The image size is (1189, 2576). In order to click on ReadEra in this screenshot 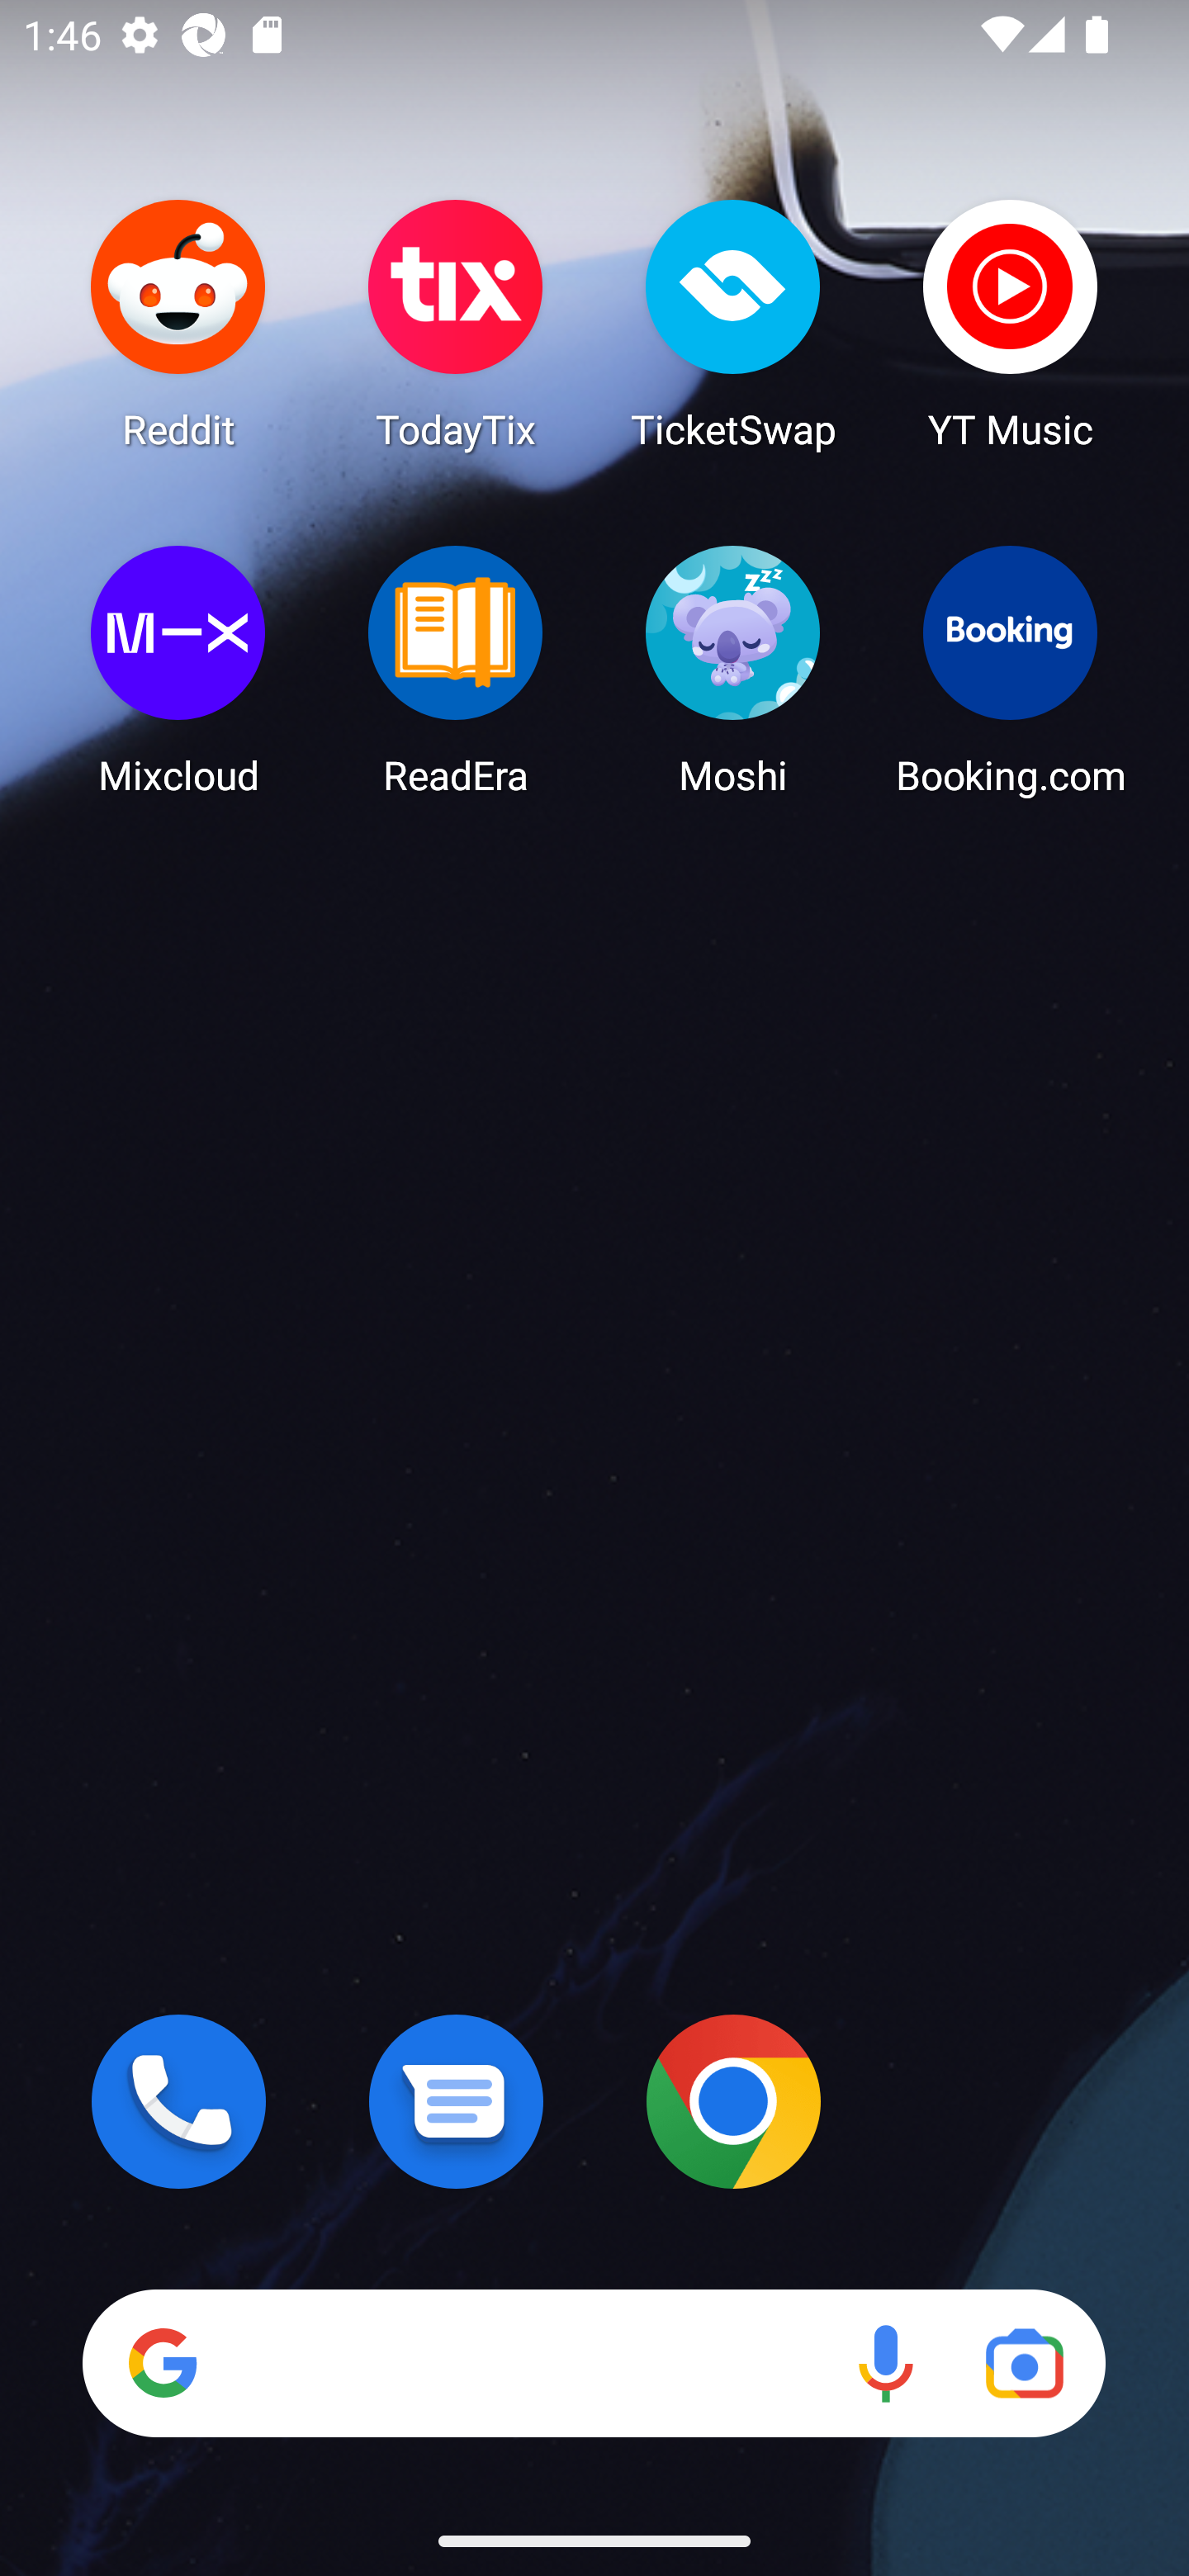, I will do `click(456, 670)`.